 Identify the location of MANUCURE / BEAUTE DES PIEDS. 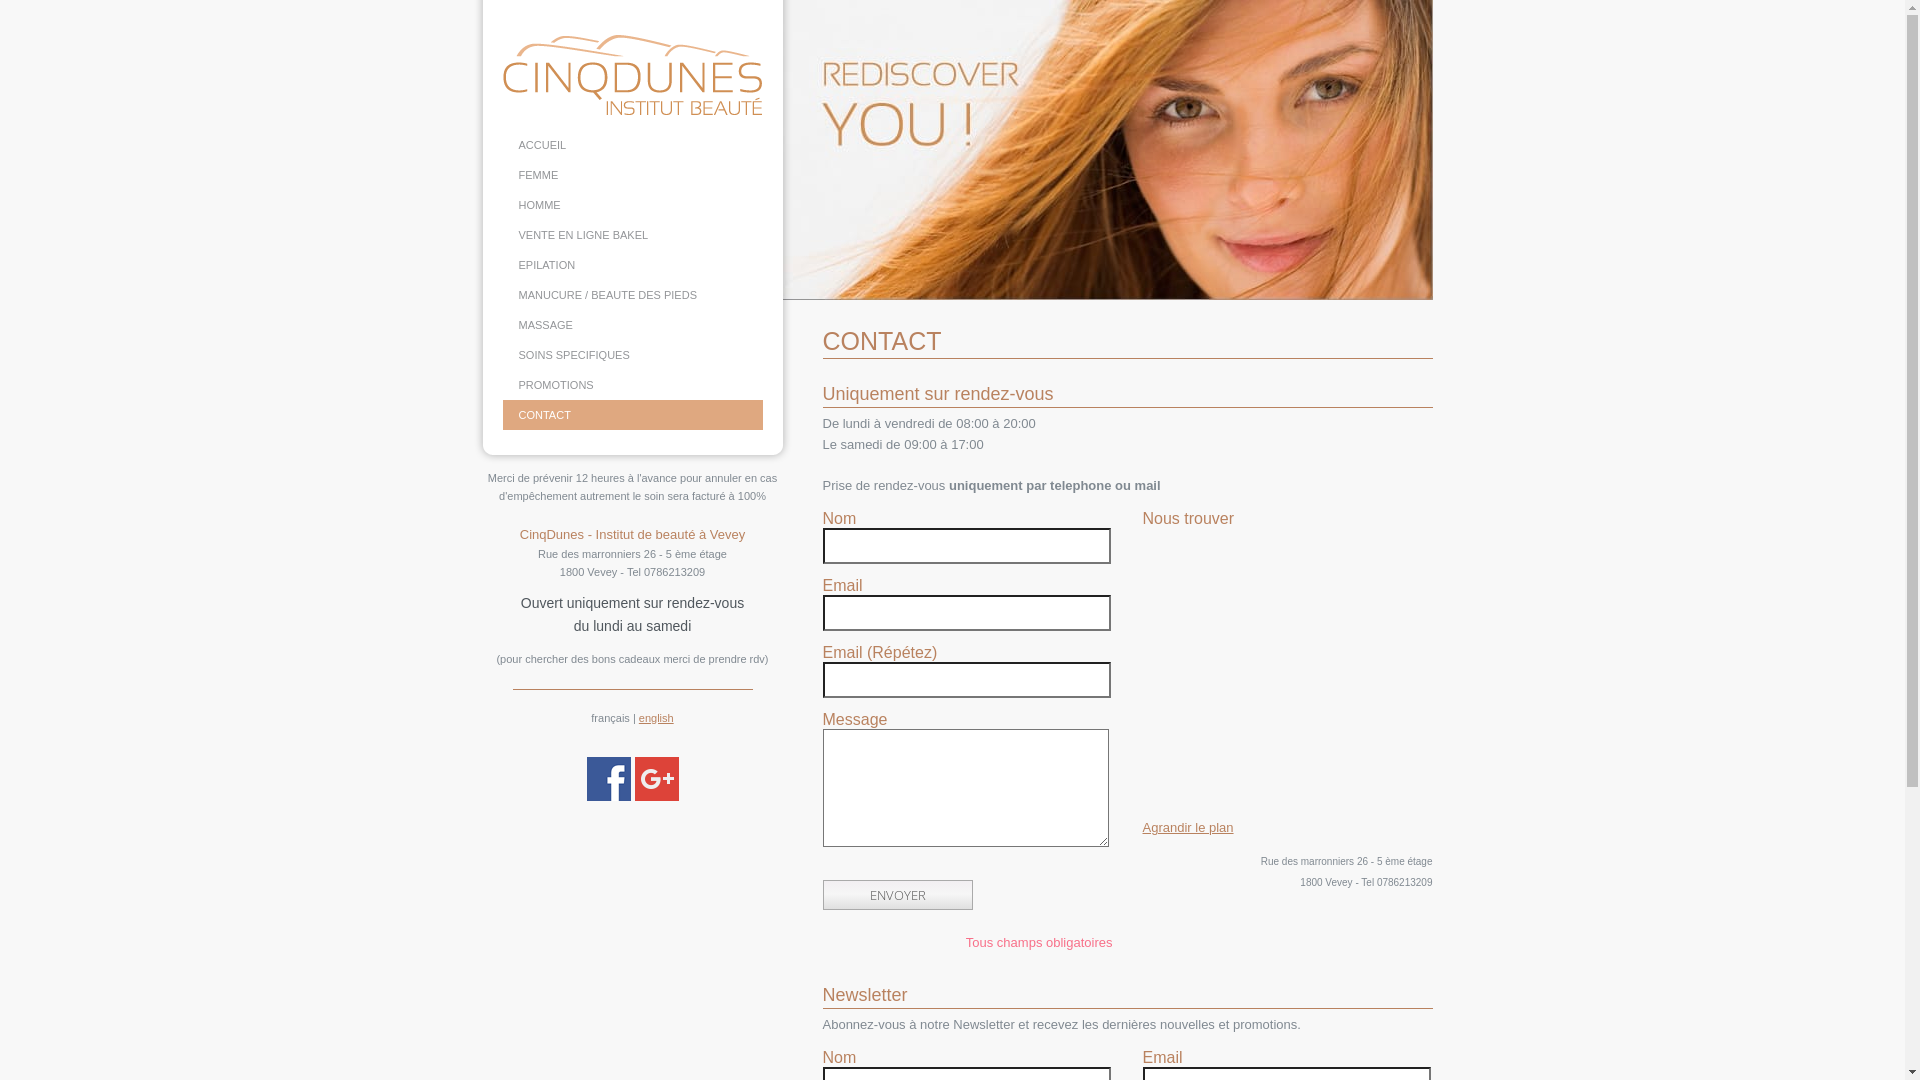
(632, 295).